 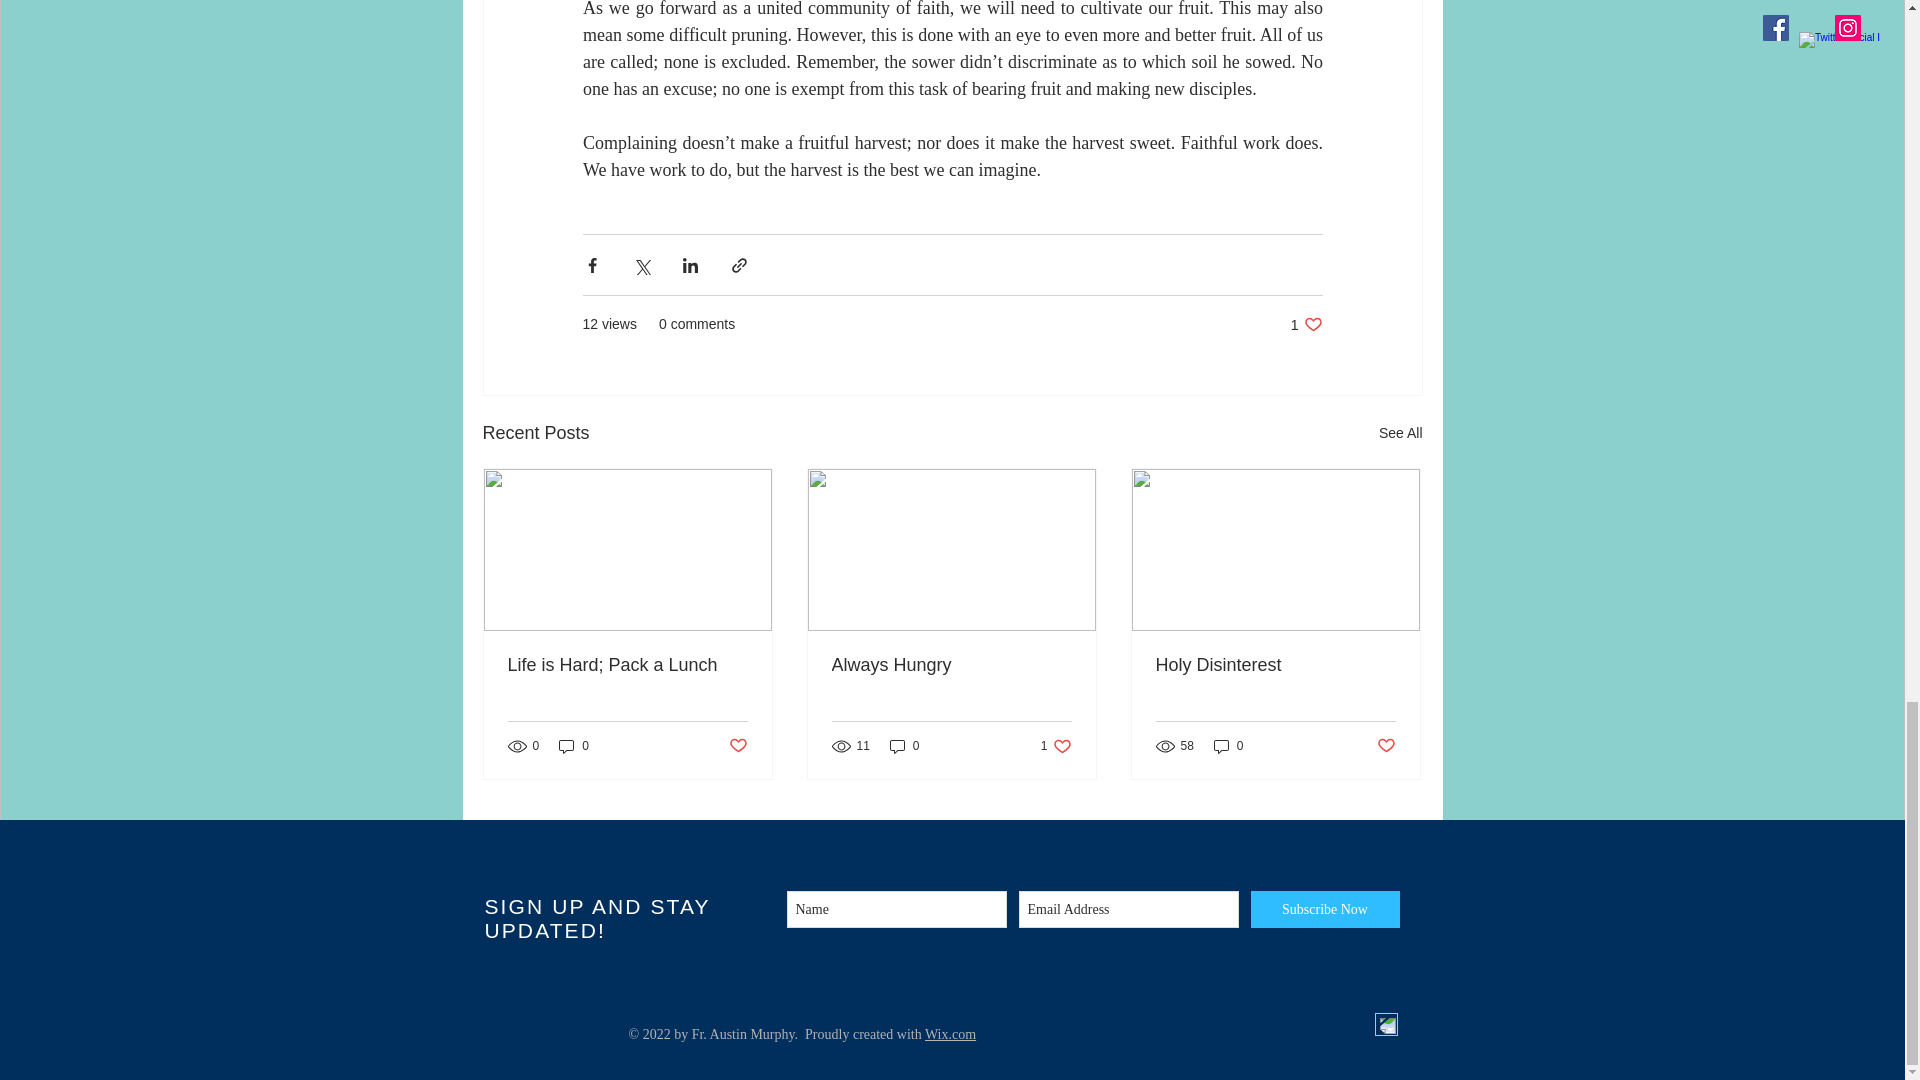 I want to click on 0, so click(x=1228, y=746).